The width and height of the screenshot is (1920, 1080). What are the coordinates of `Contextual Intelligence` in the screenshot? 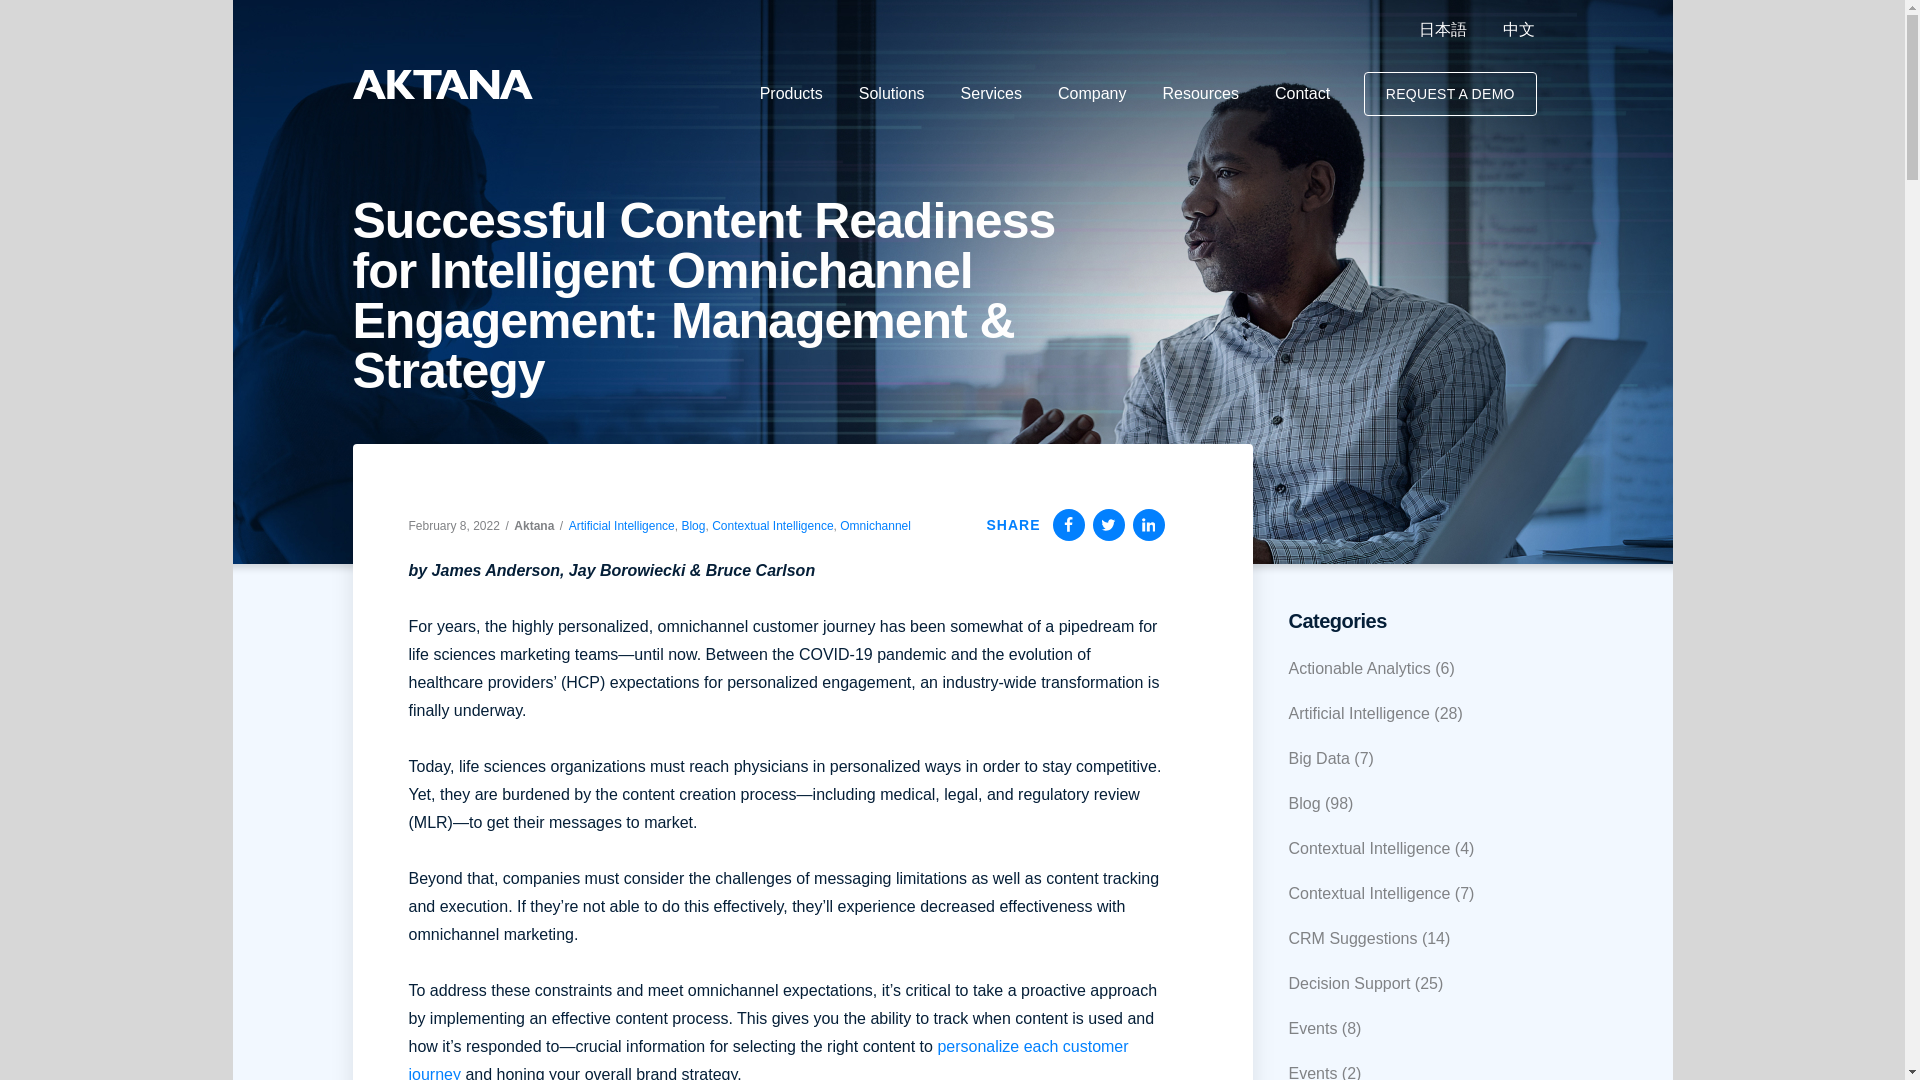 It's located at (772, 525).